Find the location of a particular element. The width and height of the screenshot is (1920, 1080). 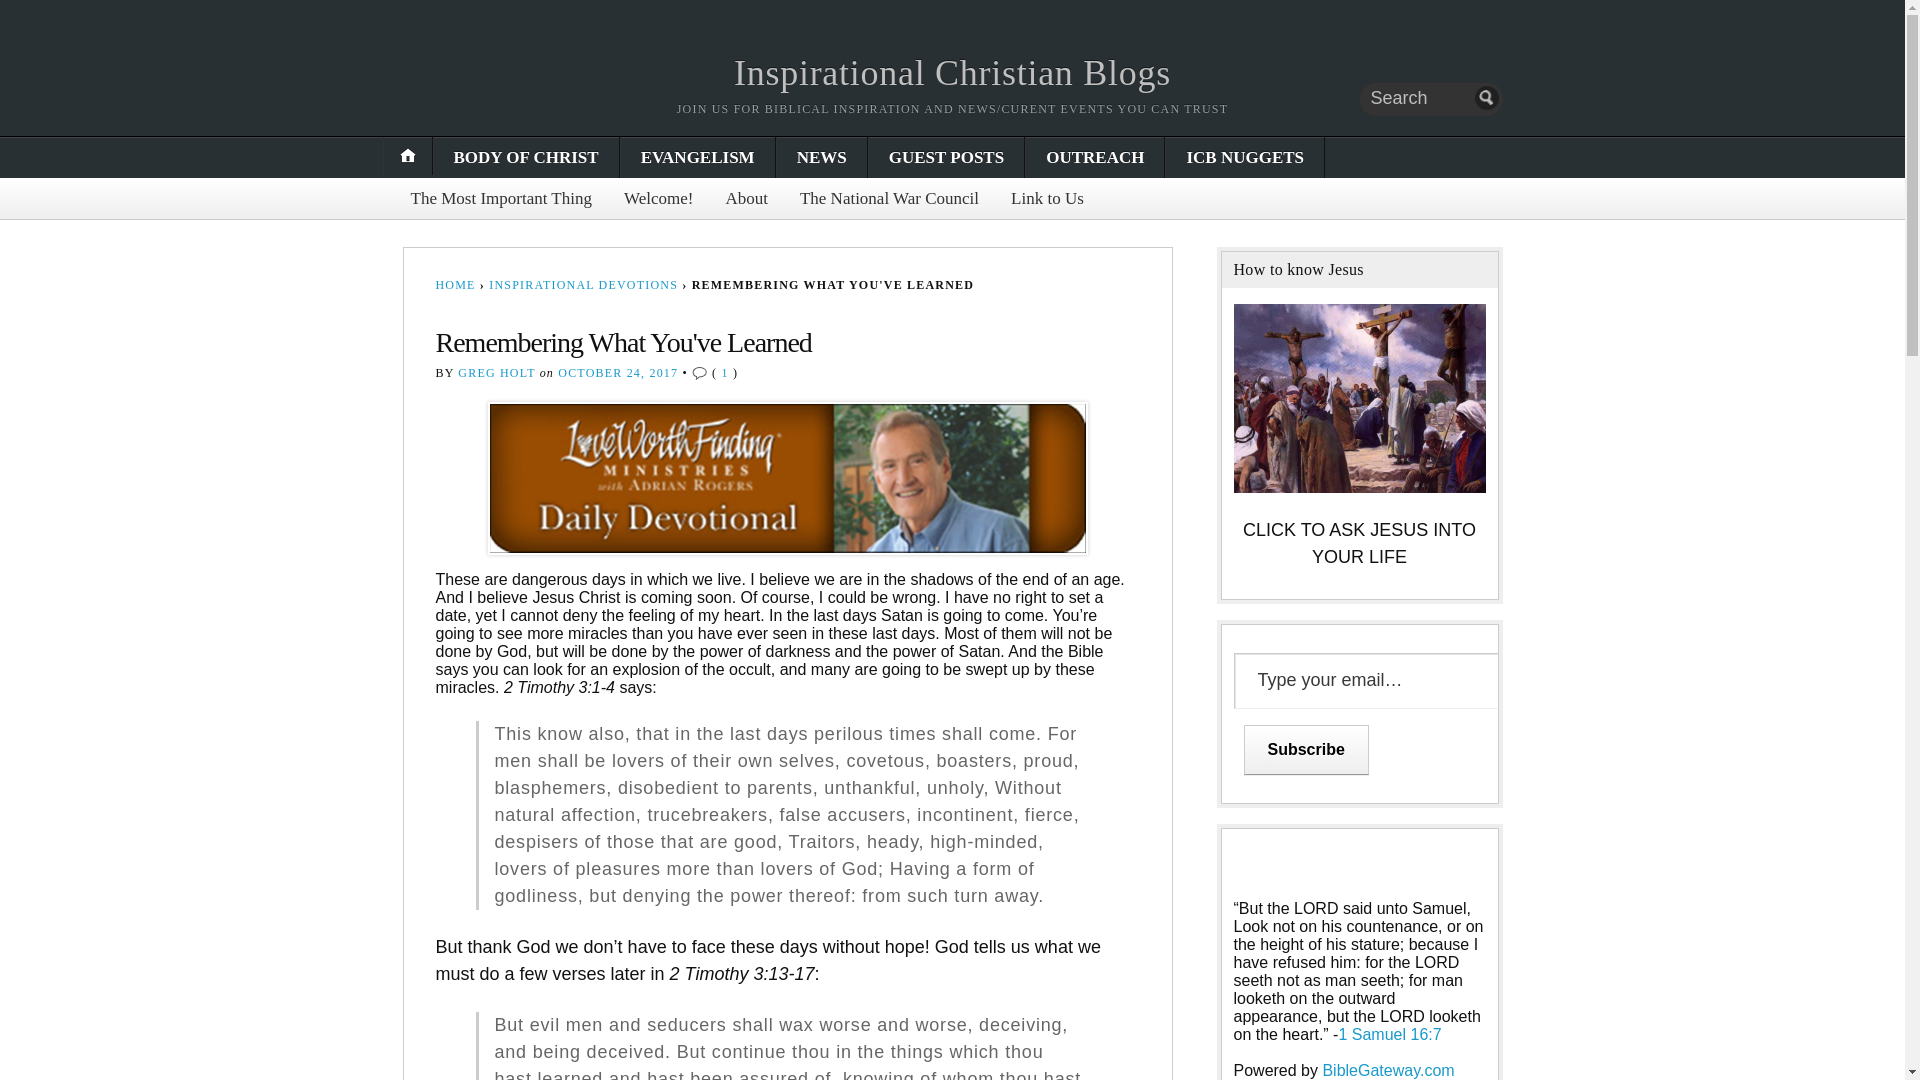

NEWS is located at coordinates (822, 158).